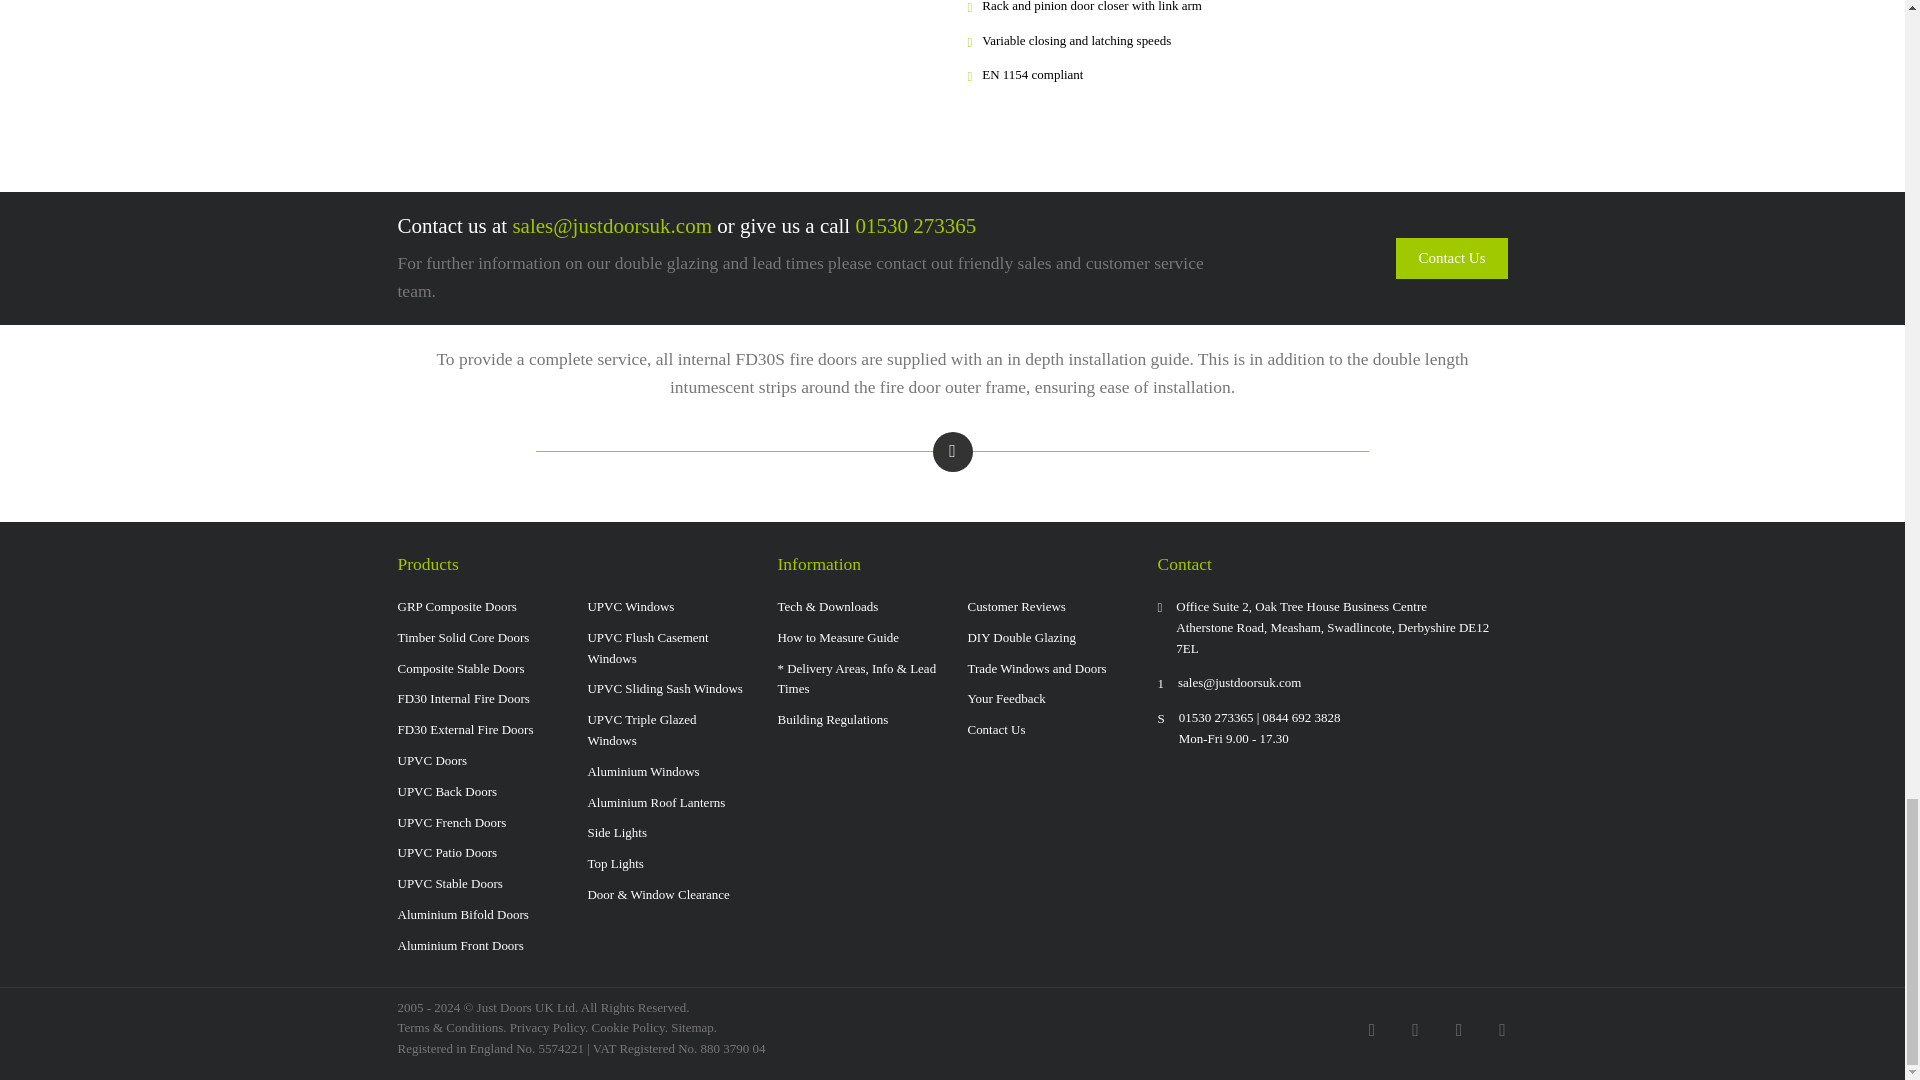 The image size is (1920, 1080). What do you see at coordinates (1372, 1028) in the screenshot?
I see `just doors uk facebook page` at bounding box center [1372, 1028].